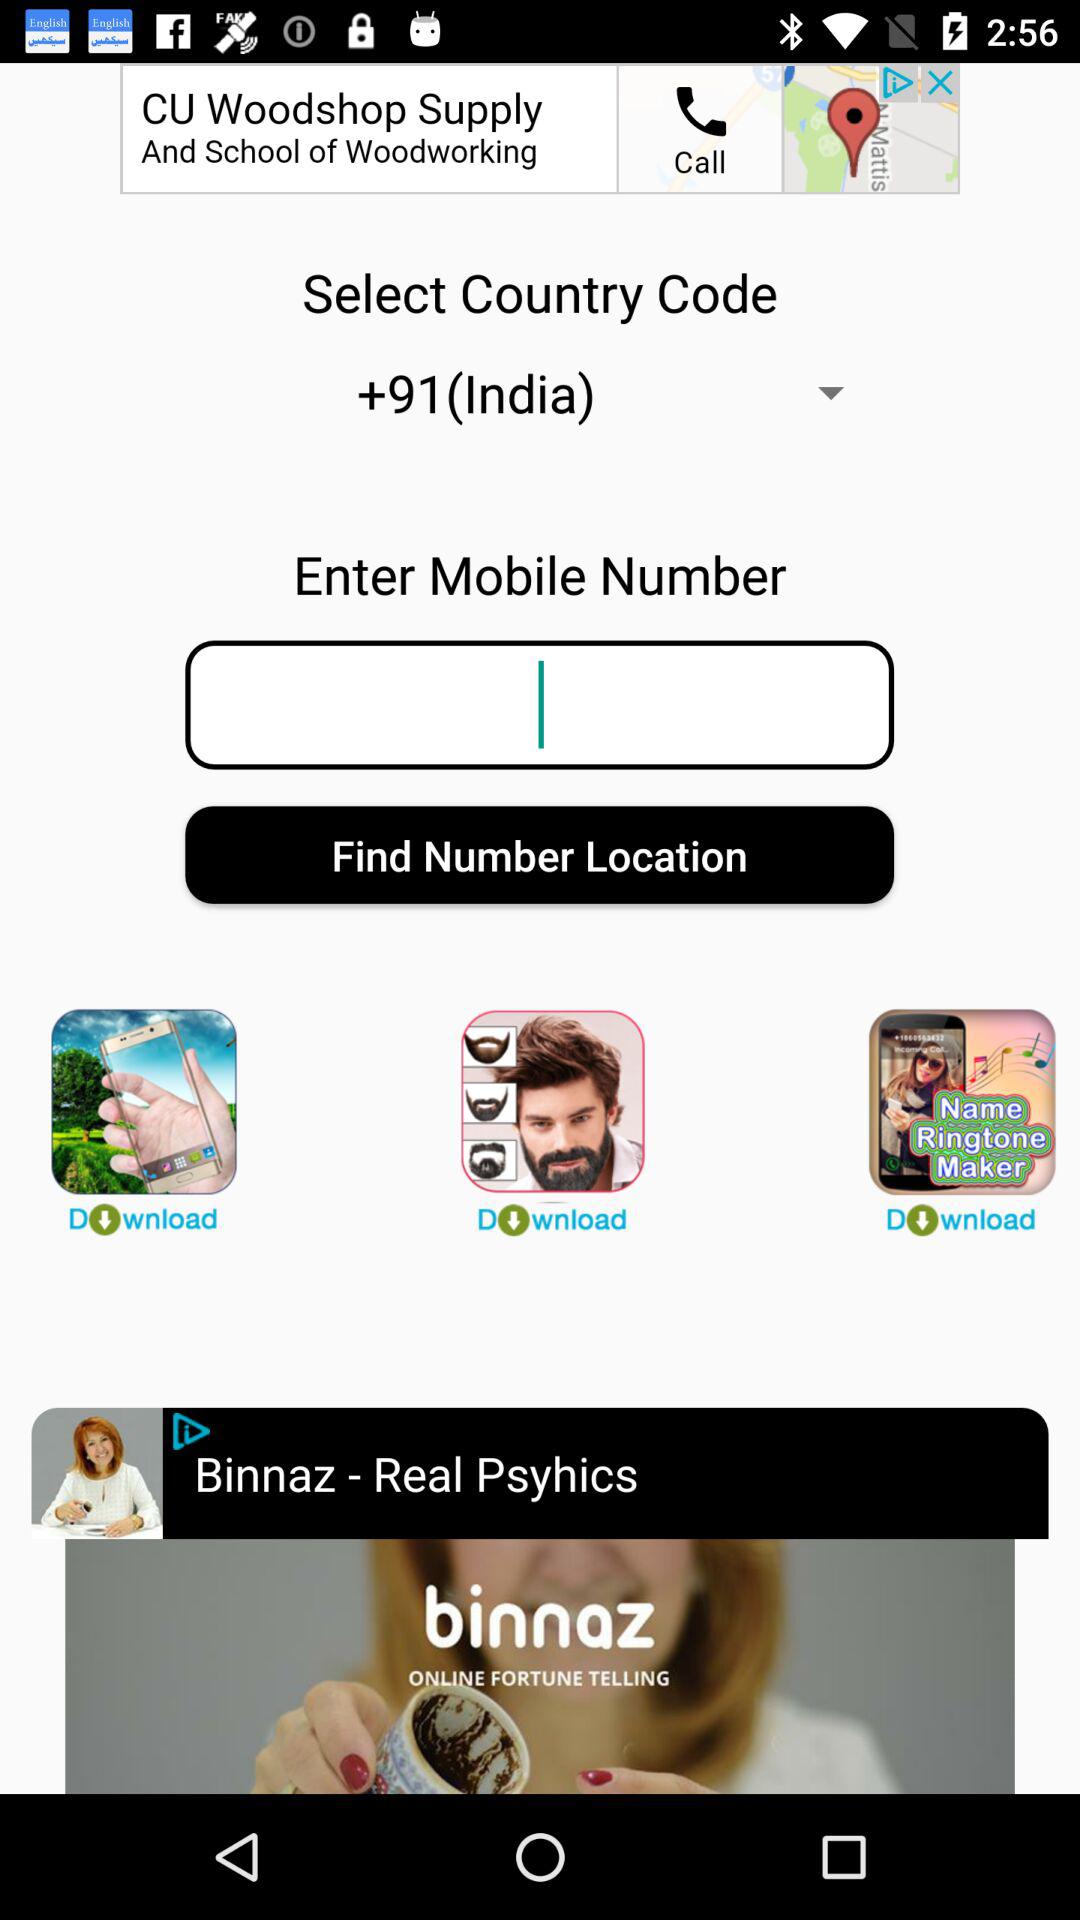 The image size is (1080, 1920). What do you see at coordinates (948, 1113) in the screenshot?
I see `download ringtone maker` at bounding box center [948, 1113].